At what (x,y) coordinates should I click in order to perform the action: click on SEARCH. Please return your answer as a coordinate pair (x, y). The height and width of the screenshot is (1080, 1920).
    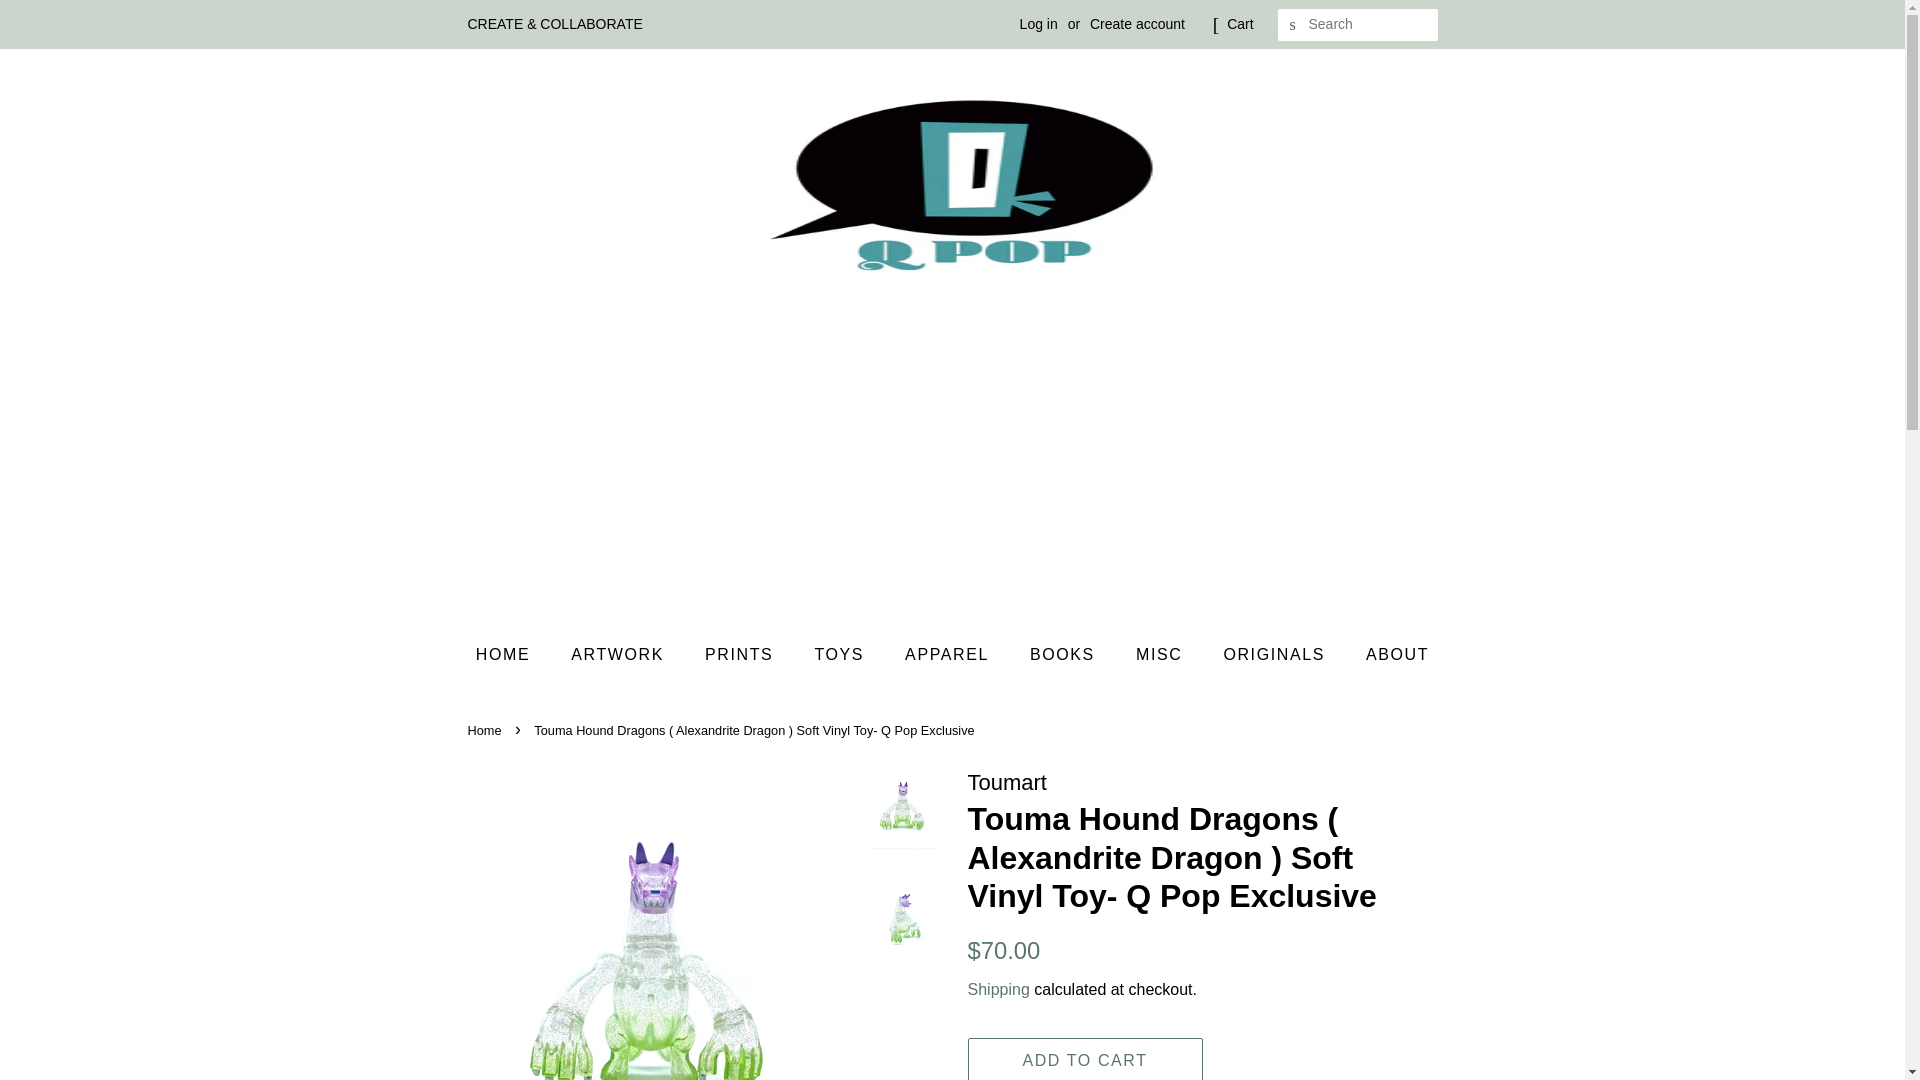
    Looking at the image, I should click on (1294, 25).